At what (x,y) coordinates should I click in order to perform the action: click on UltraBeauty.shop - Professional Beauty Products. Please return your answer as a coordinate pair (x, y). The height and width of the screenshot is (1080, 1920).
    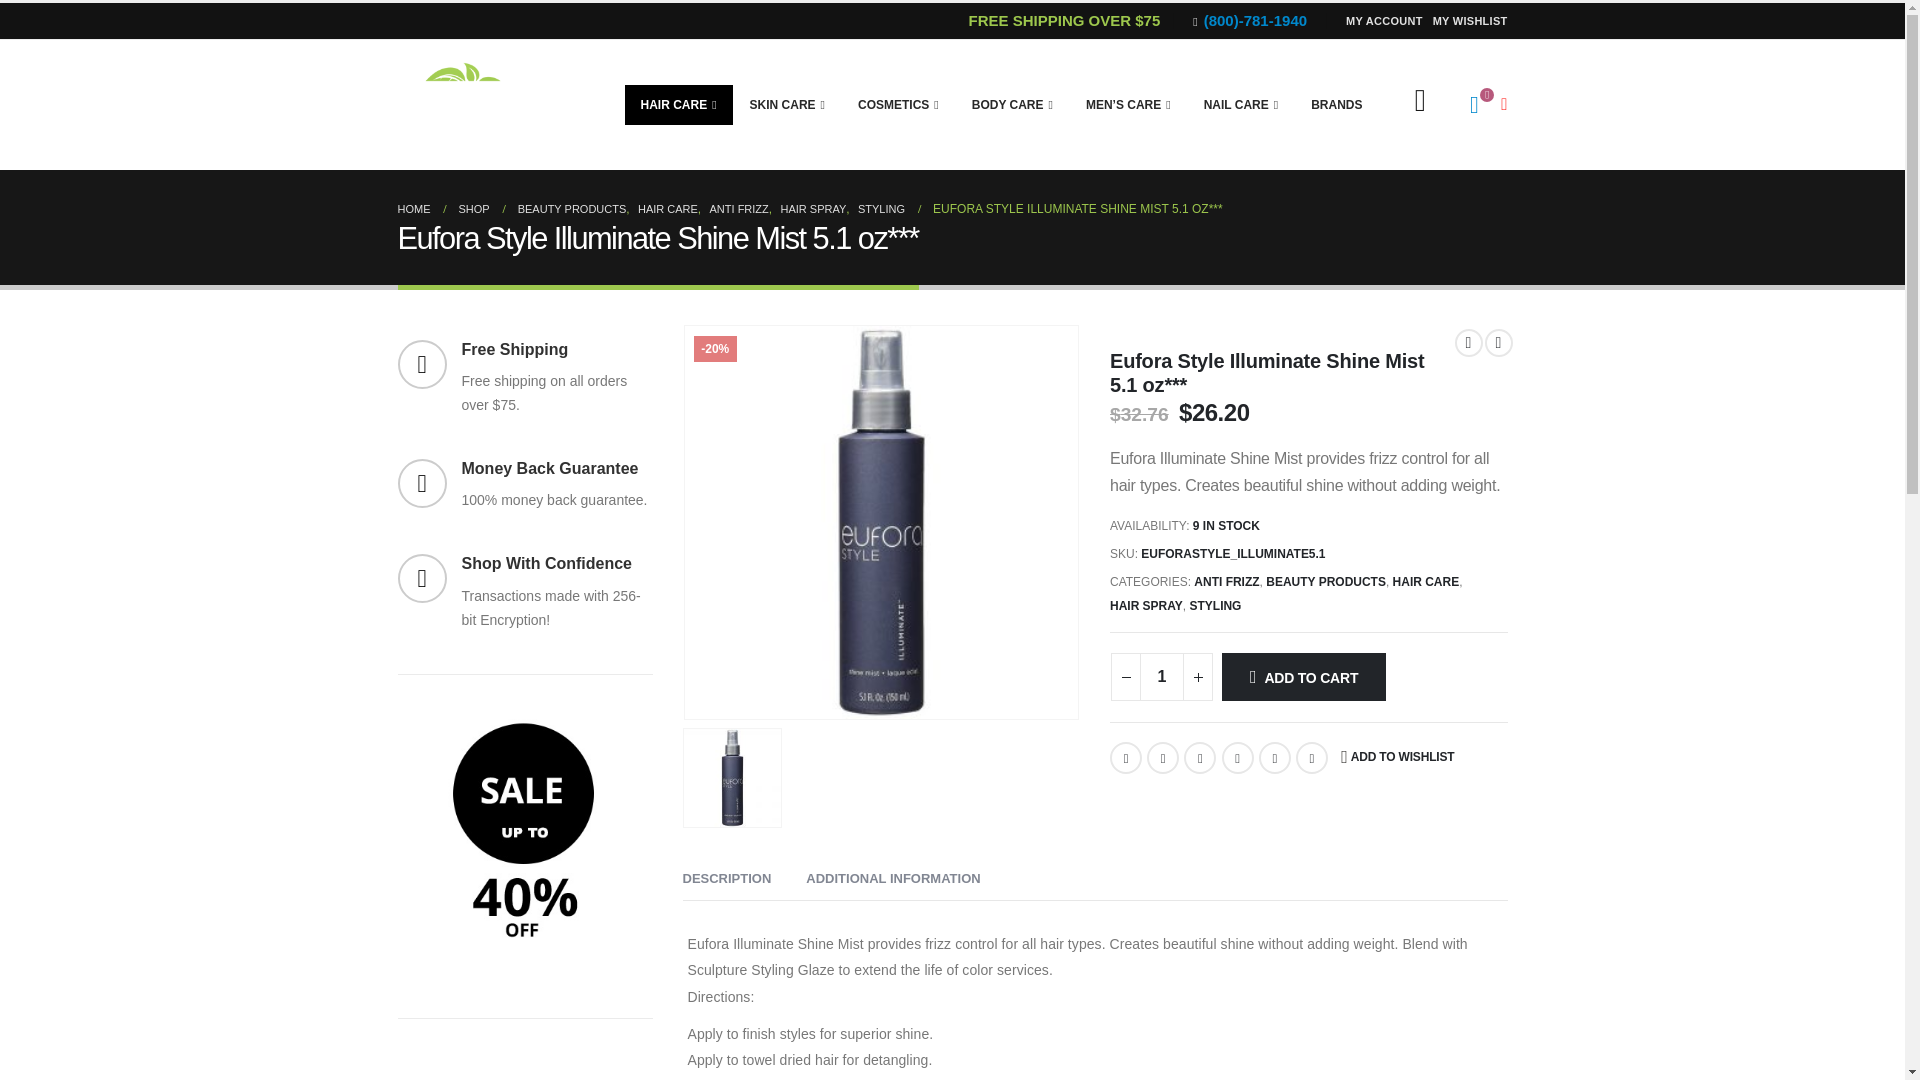
    Looking at the image, I should click on (478, 105).